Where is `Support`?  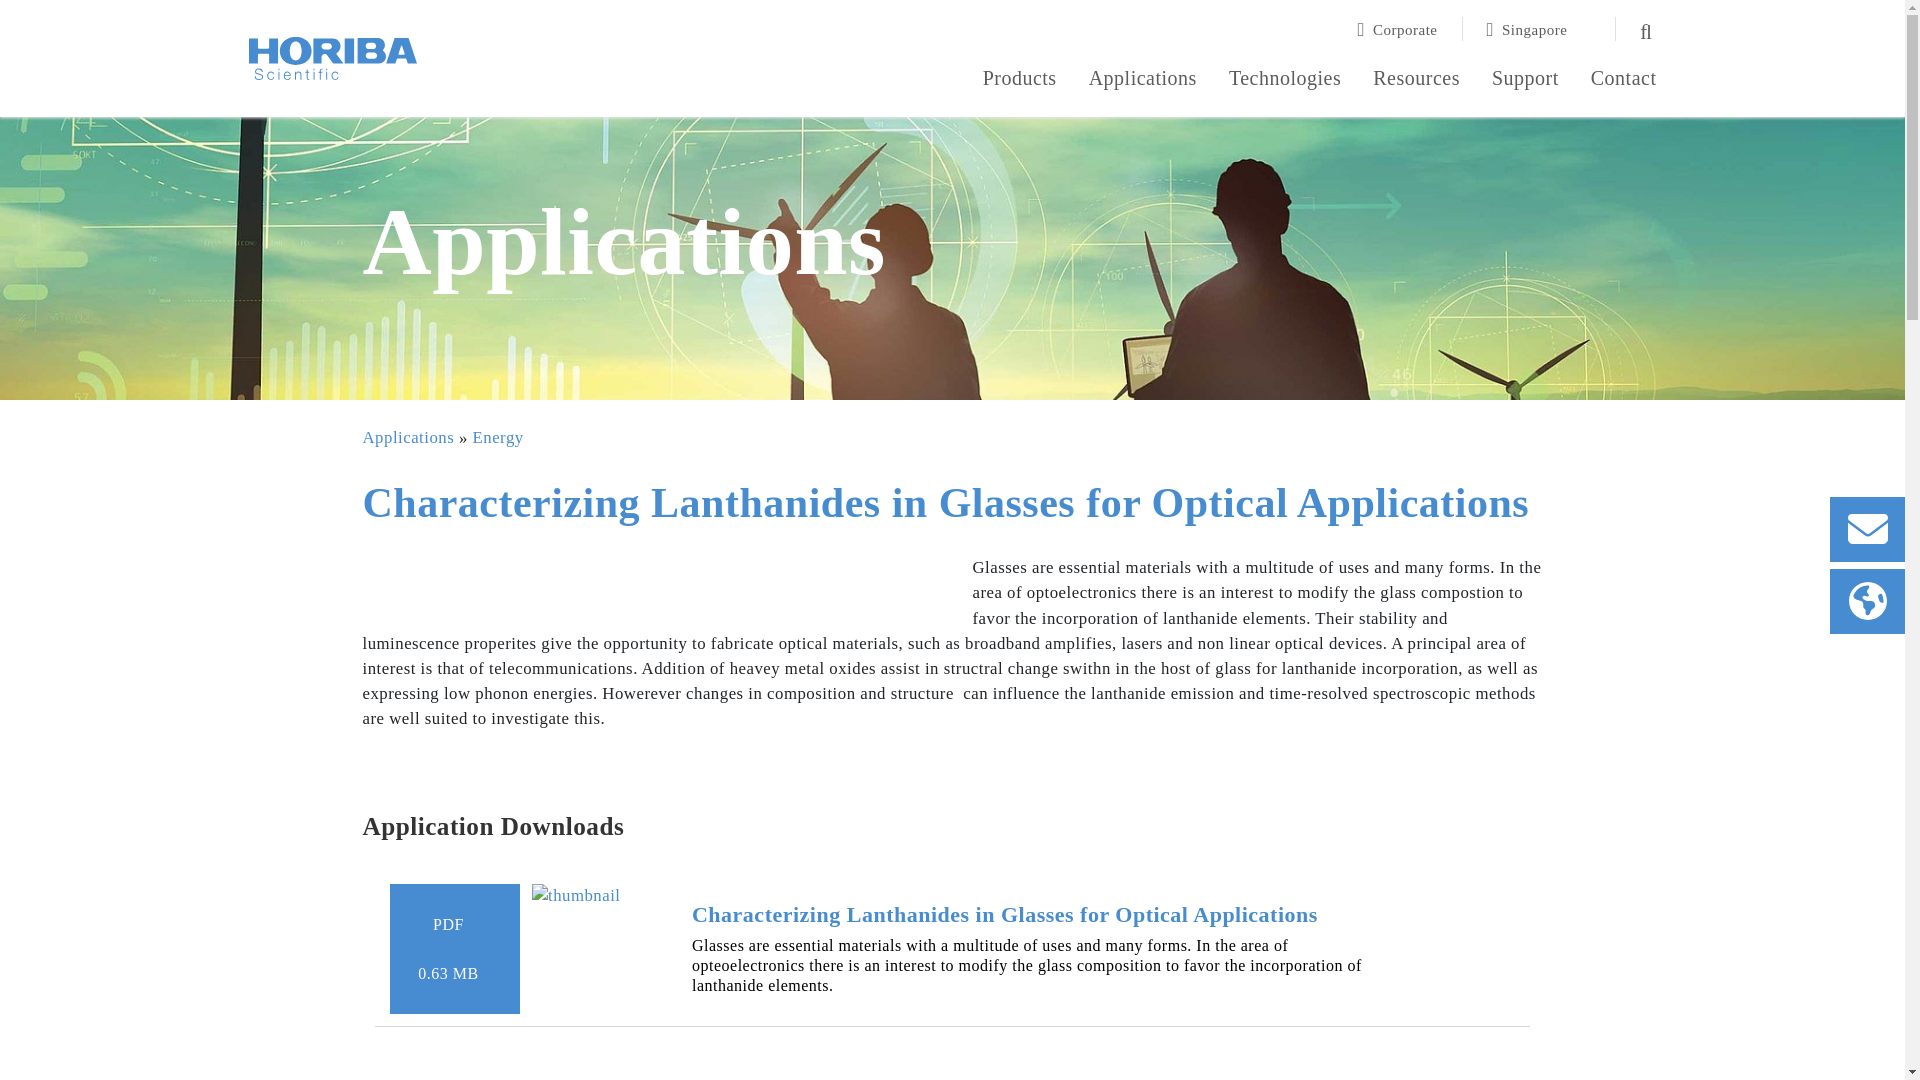
Support is located at coordinates (1525, 81).